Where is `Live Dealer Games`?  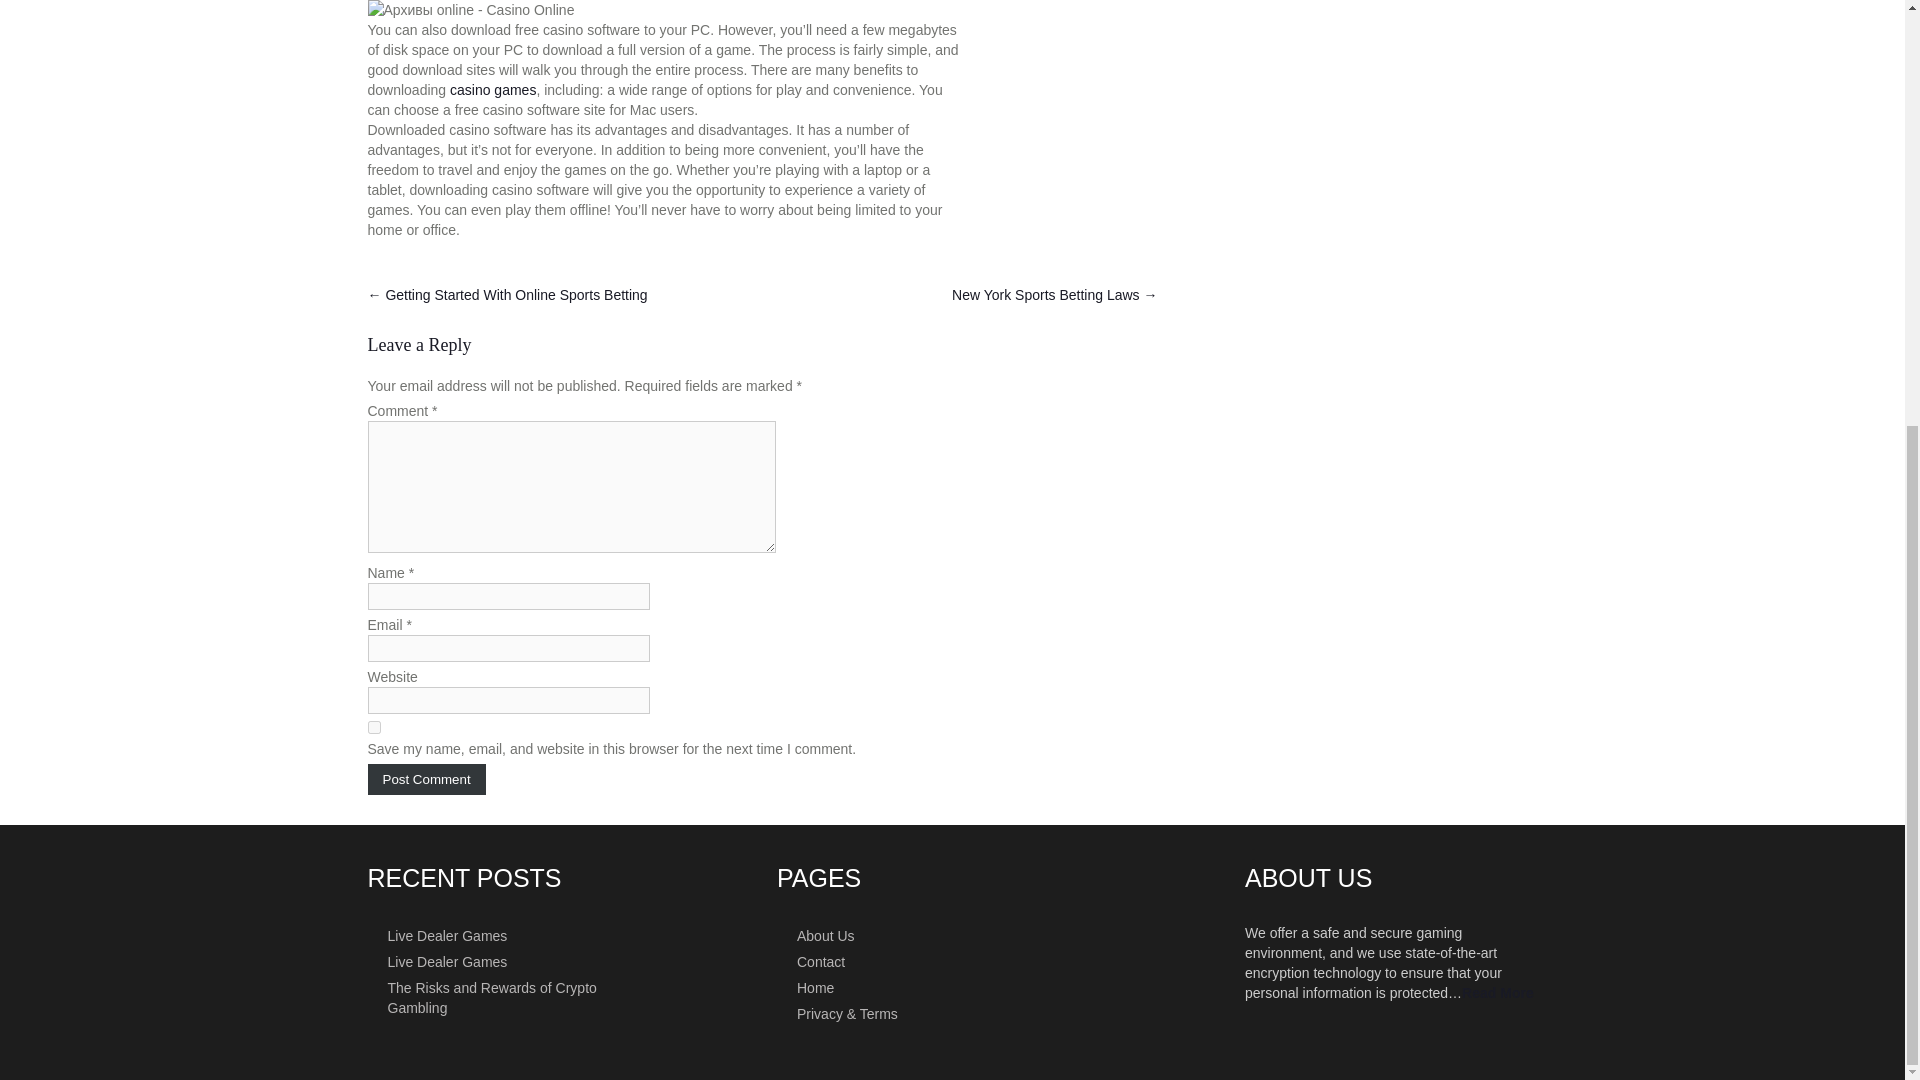 Live Dealer Games is located at coordinates (514, 961).